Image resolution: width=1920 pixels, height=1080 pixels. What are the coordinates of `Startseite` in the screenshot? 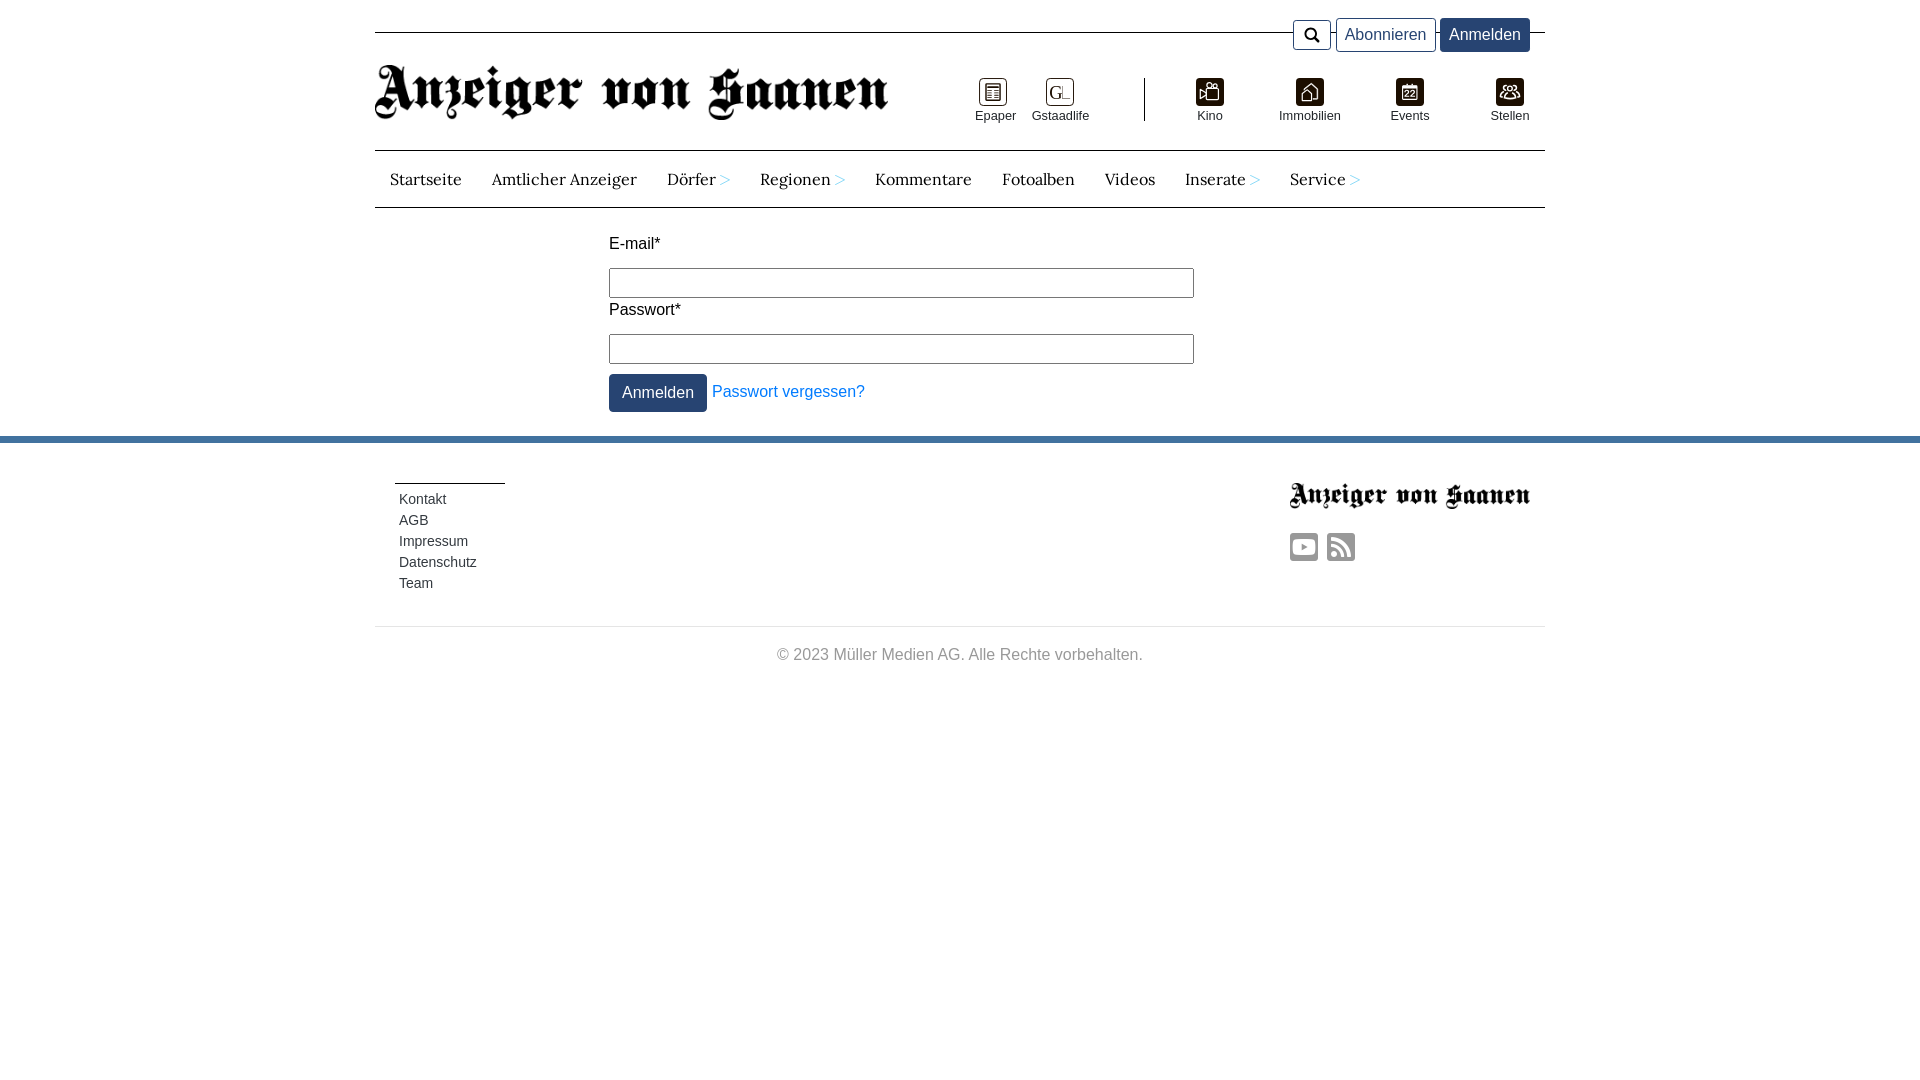 It's located at (426, 179).